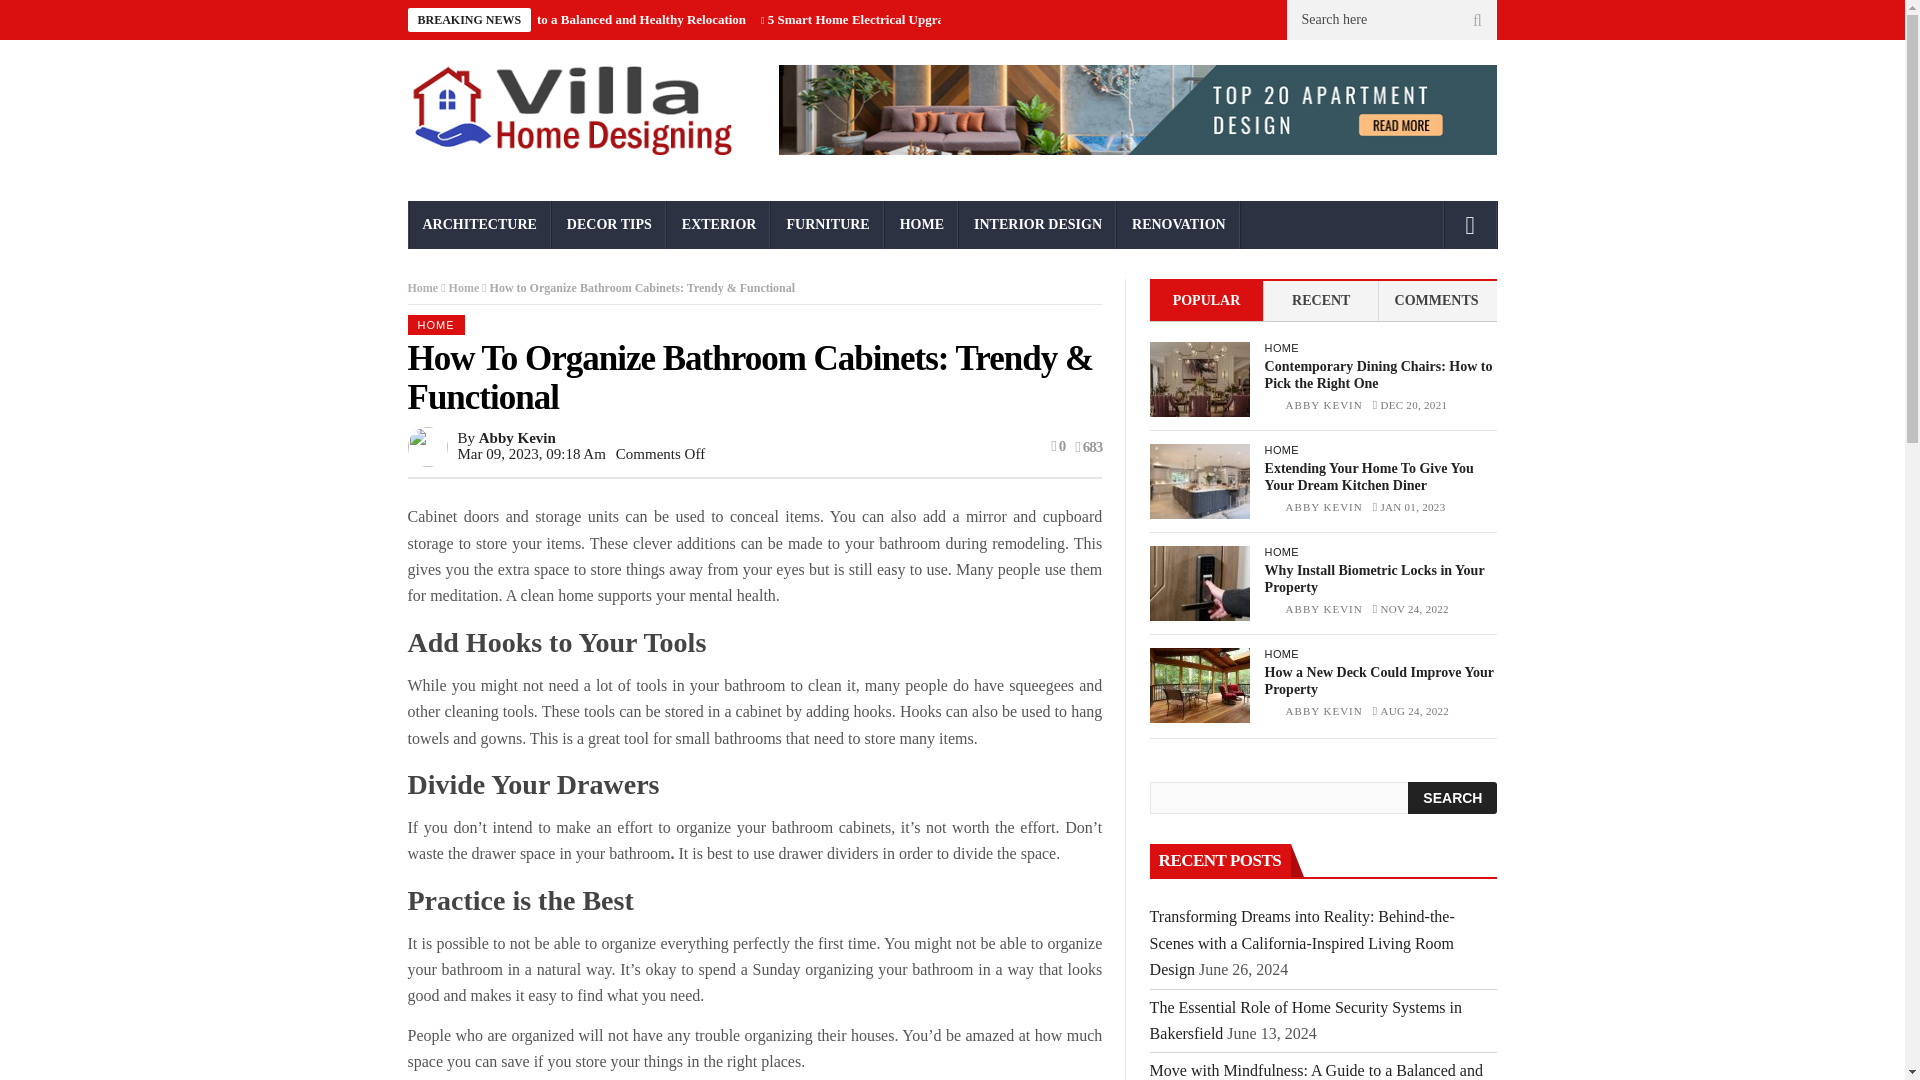  Describe the element at coordinates (436, 324) in the screenshot. I see `HOME` at that location.